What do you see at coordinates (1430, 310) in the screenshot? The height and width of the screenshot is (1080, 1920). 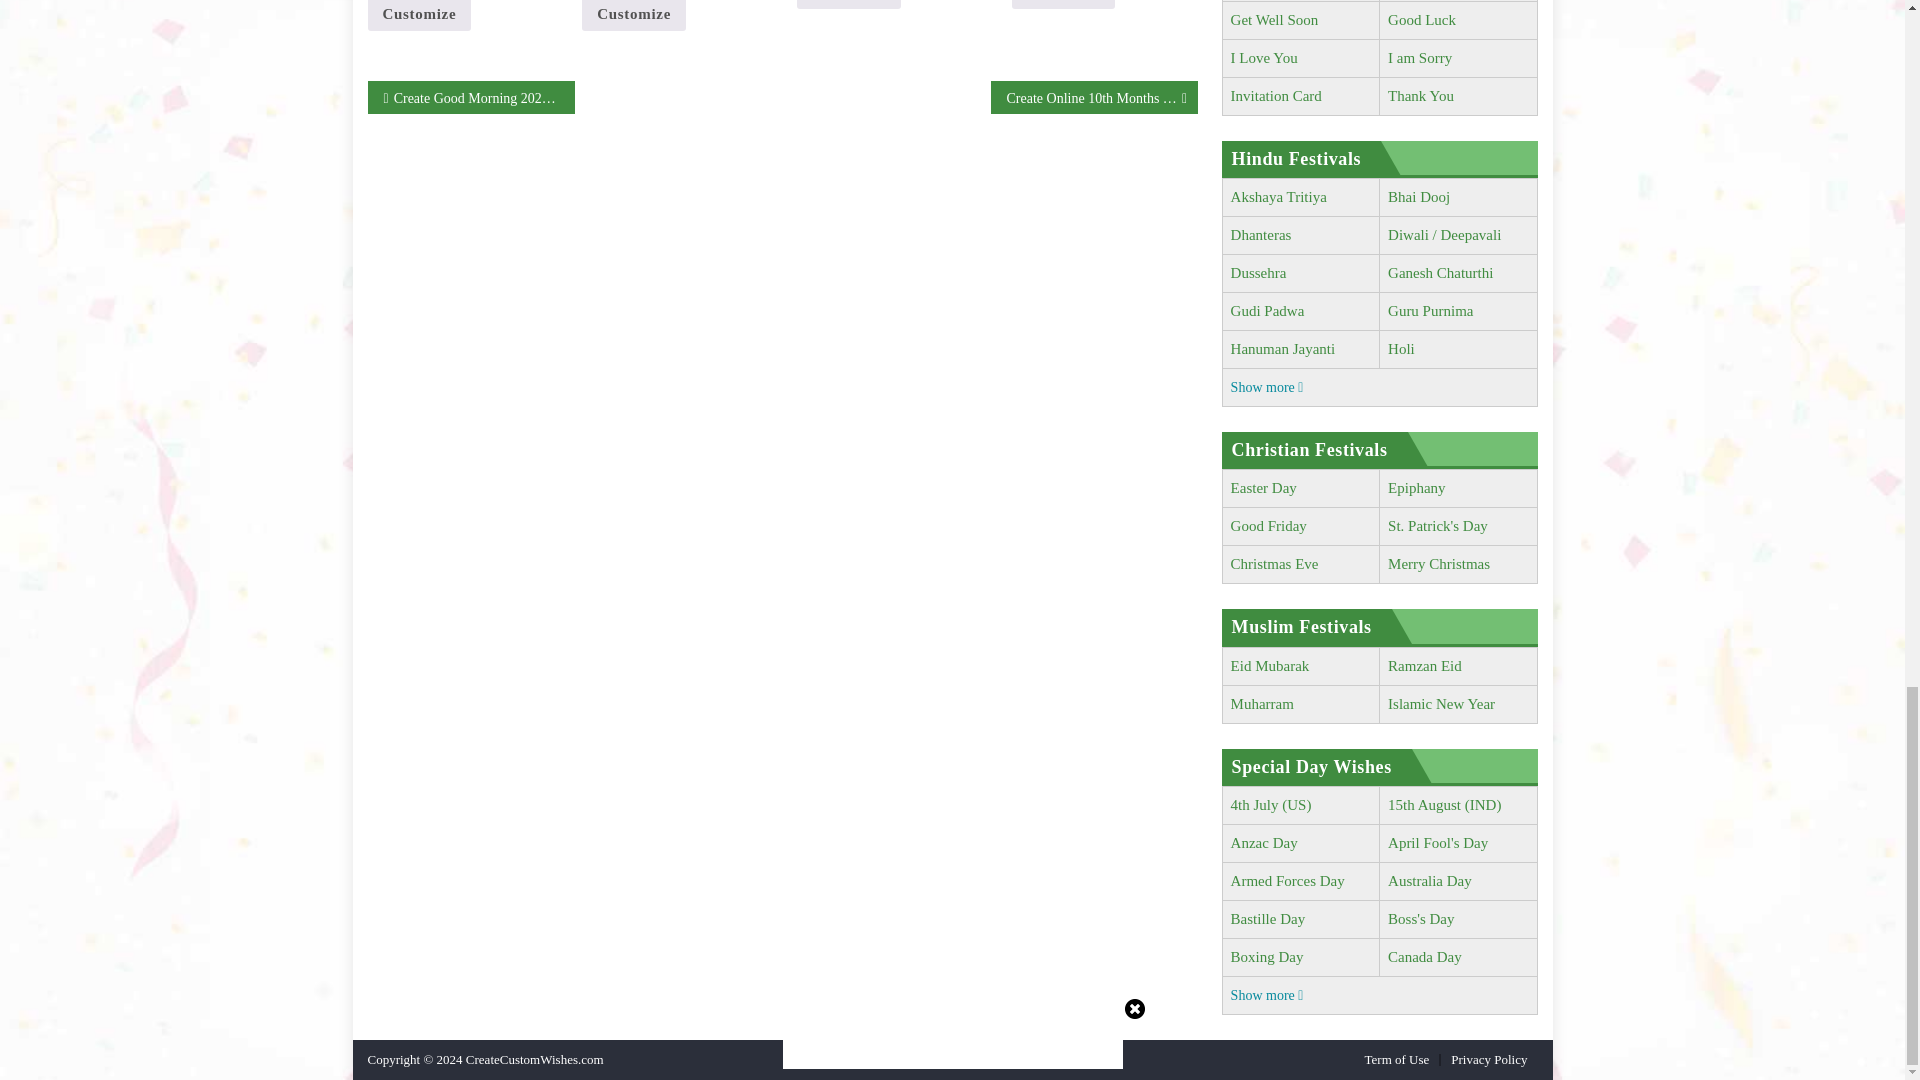 I see `Guru Purnima` at bounding box center [1430, 310].